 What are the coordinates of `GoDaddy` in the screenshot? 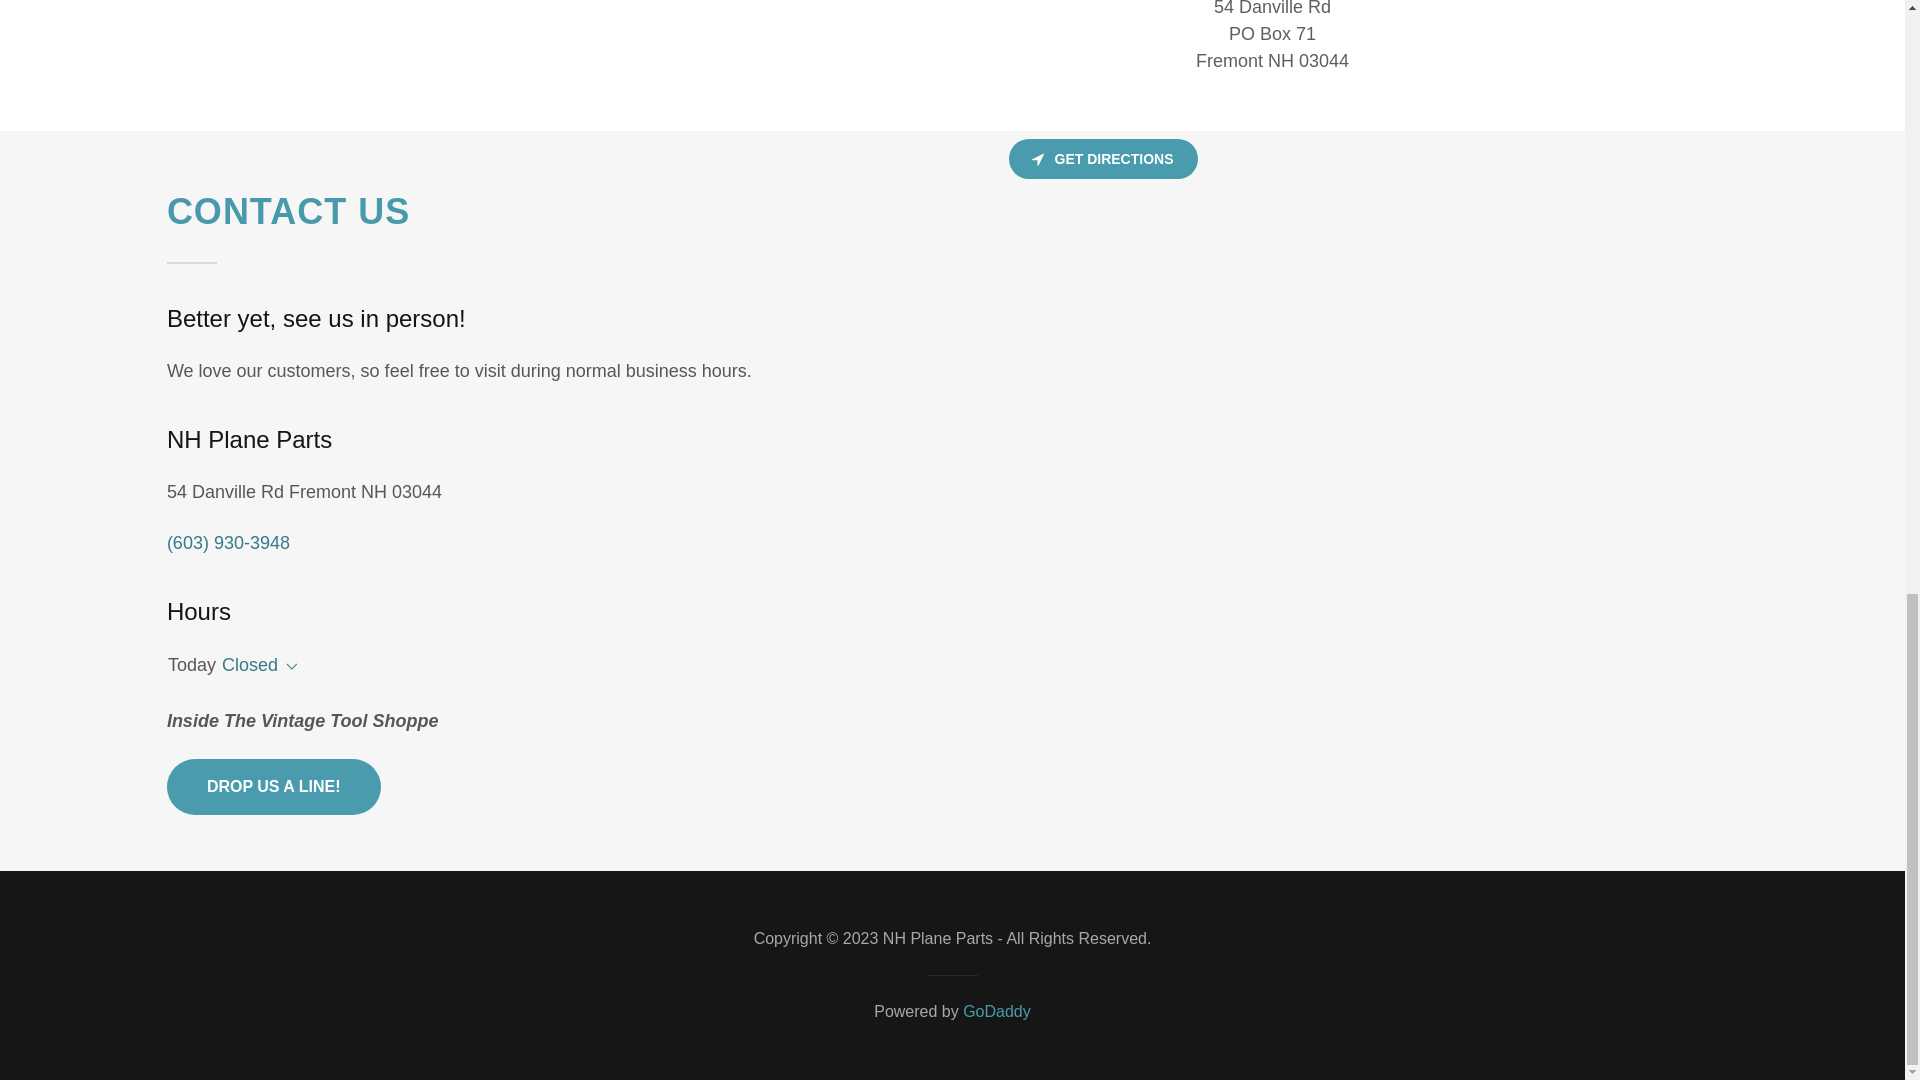 It's located at (997, 1011).